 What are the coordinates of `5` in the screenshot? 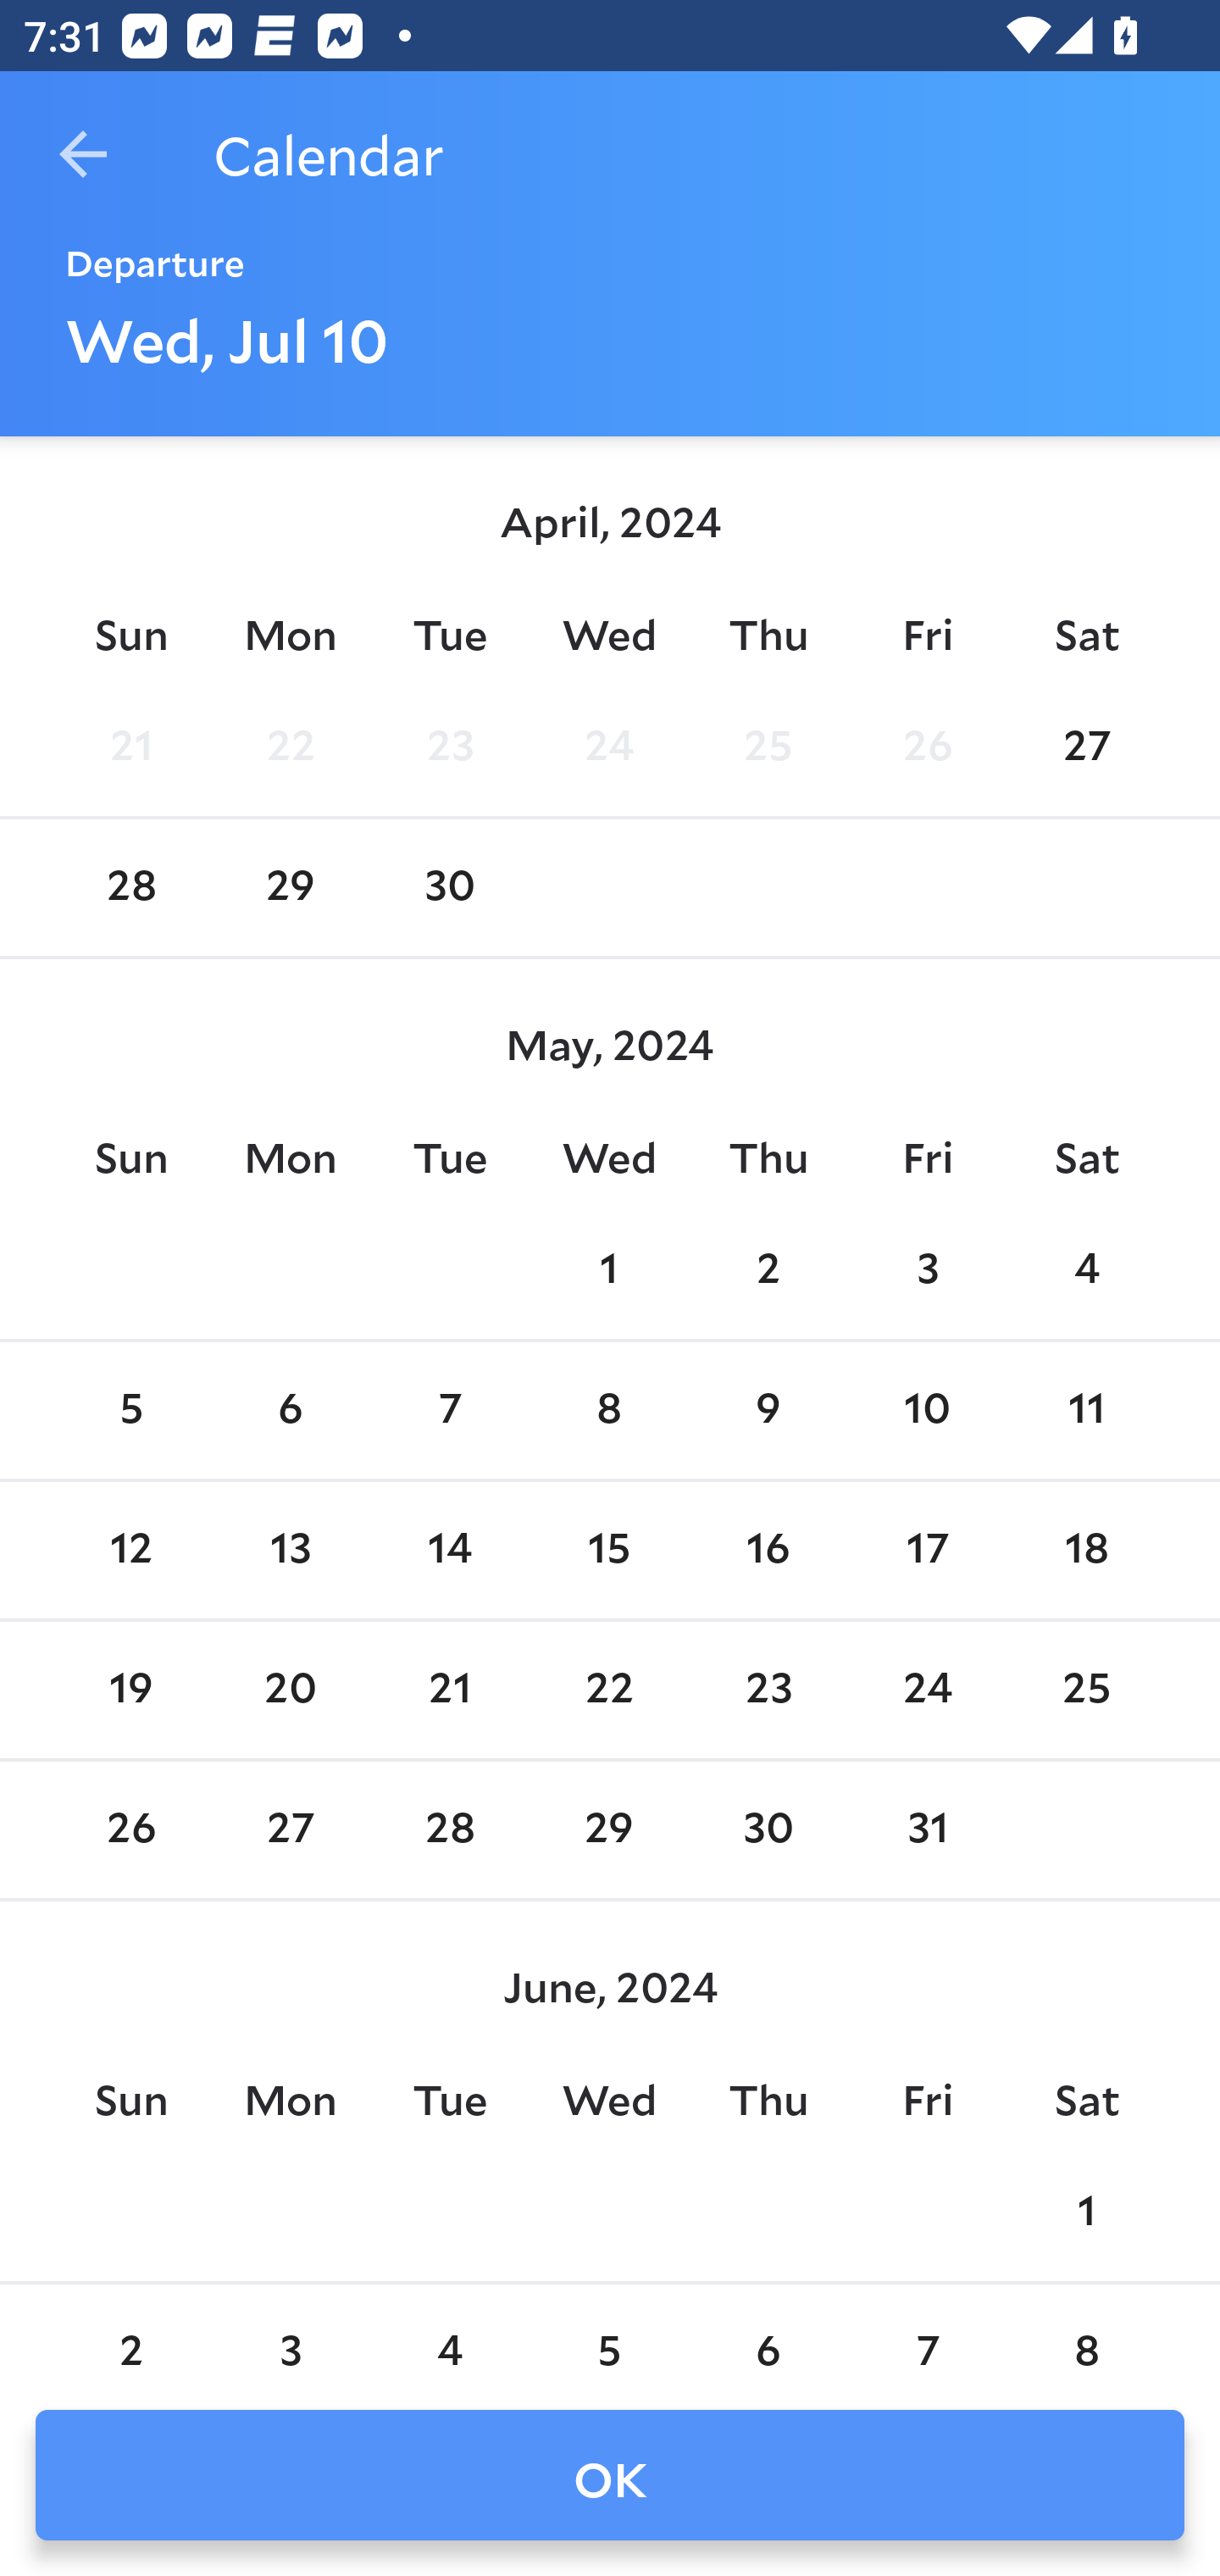 It's located at (130, 1412).